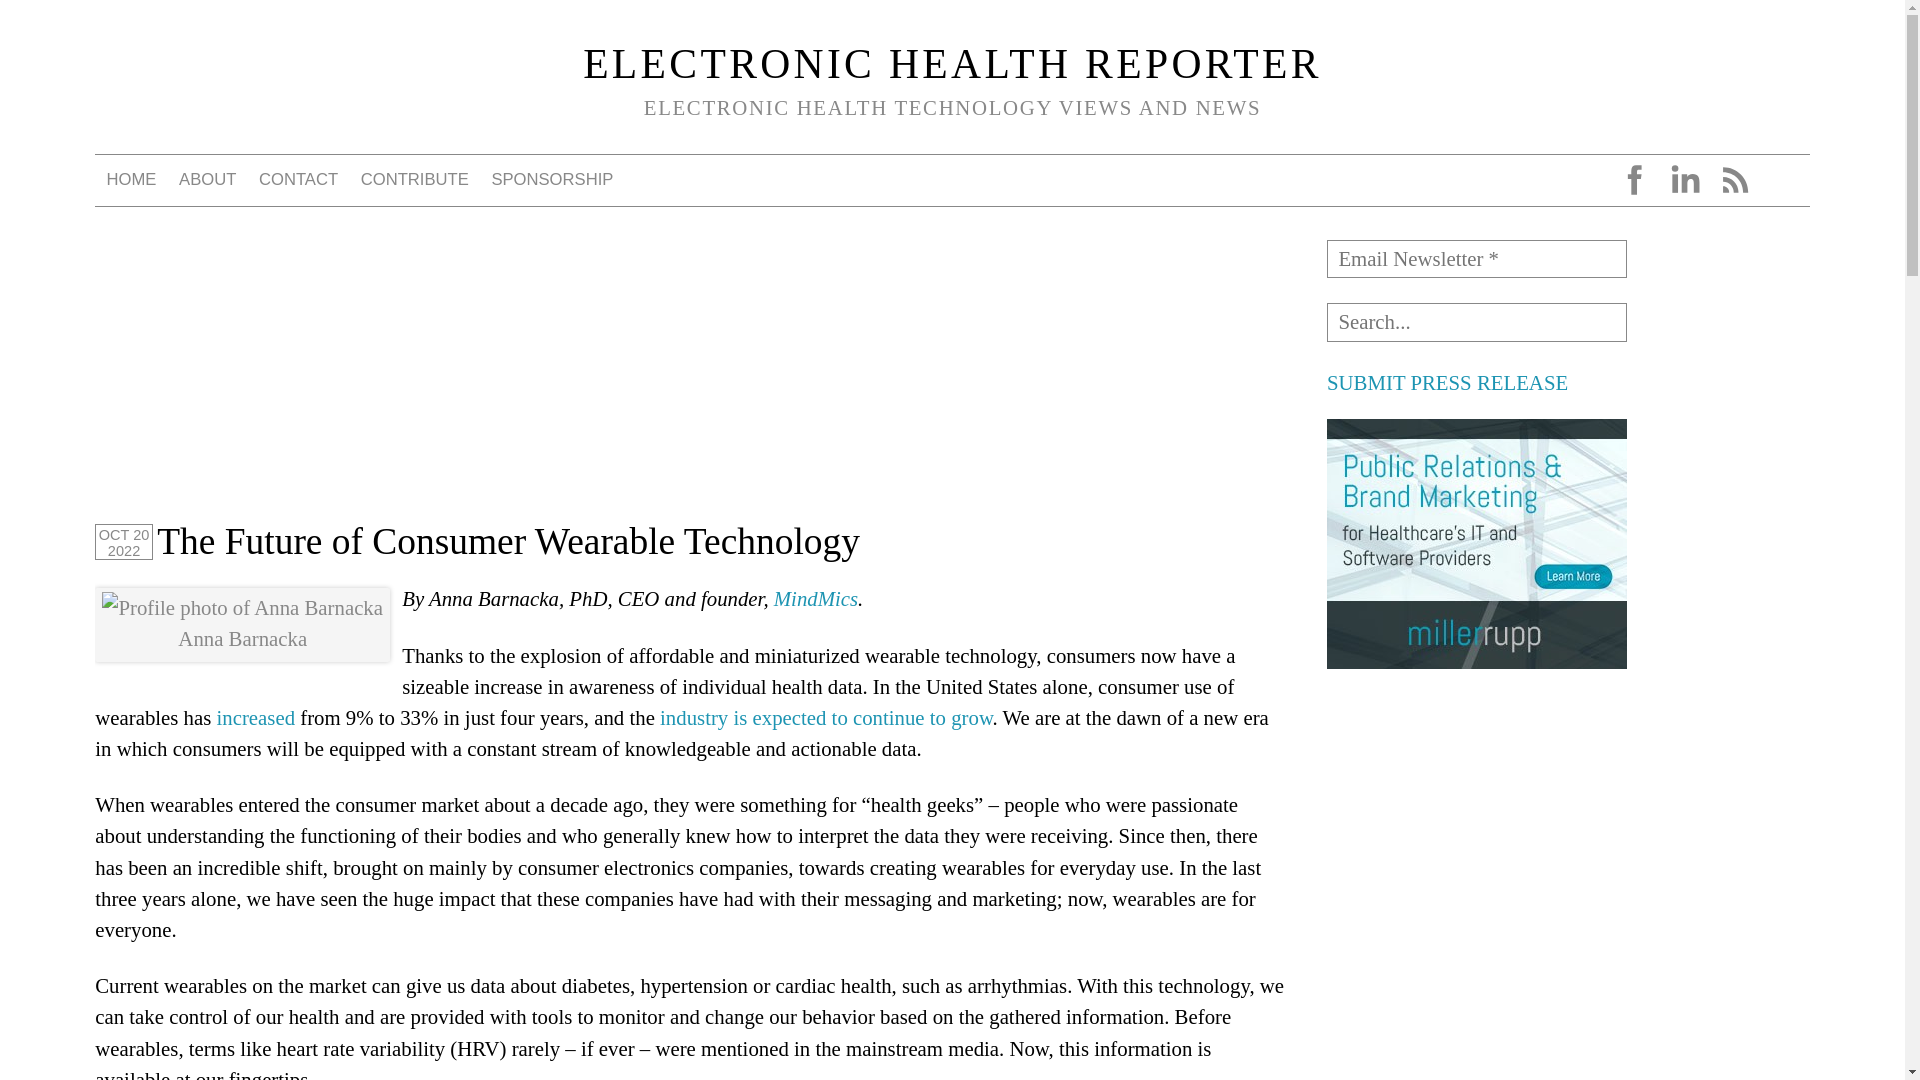 The width and height of the screenshot is (1920, 1080). I want to click on Advertisement, so click(1476, 822).